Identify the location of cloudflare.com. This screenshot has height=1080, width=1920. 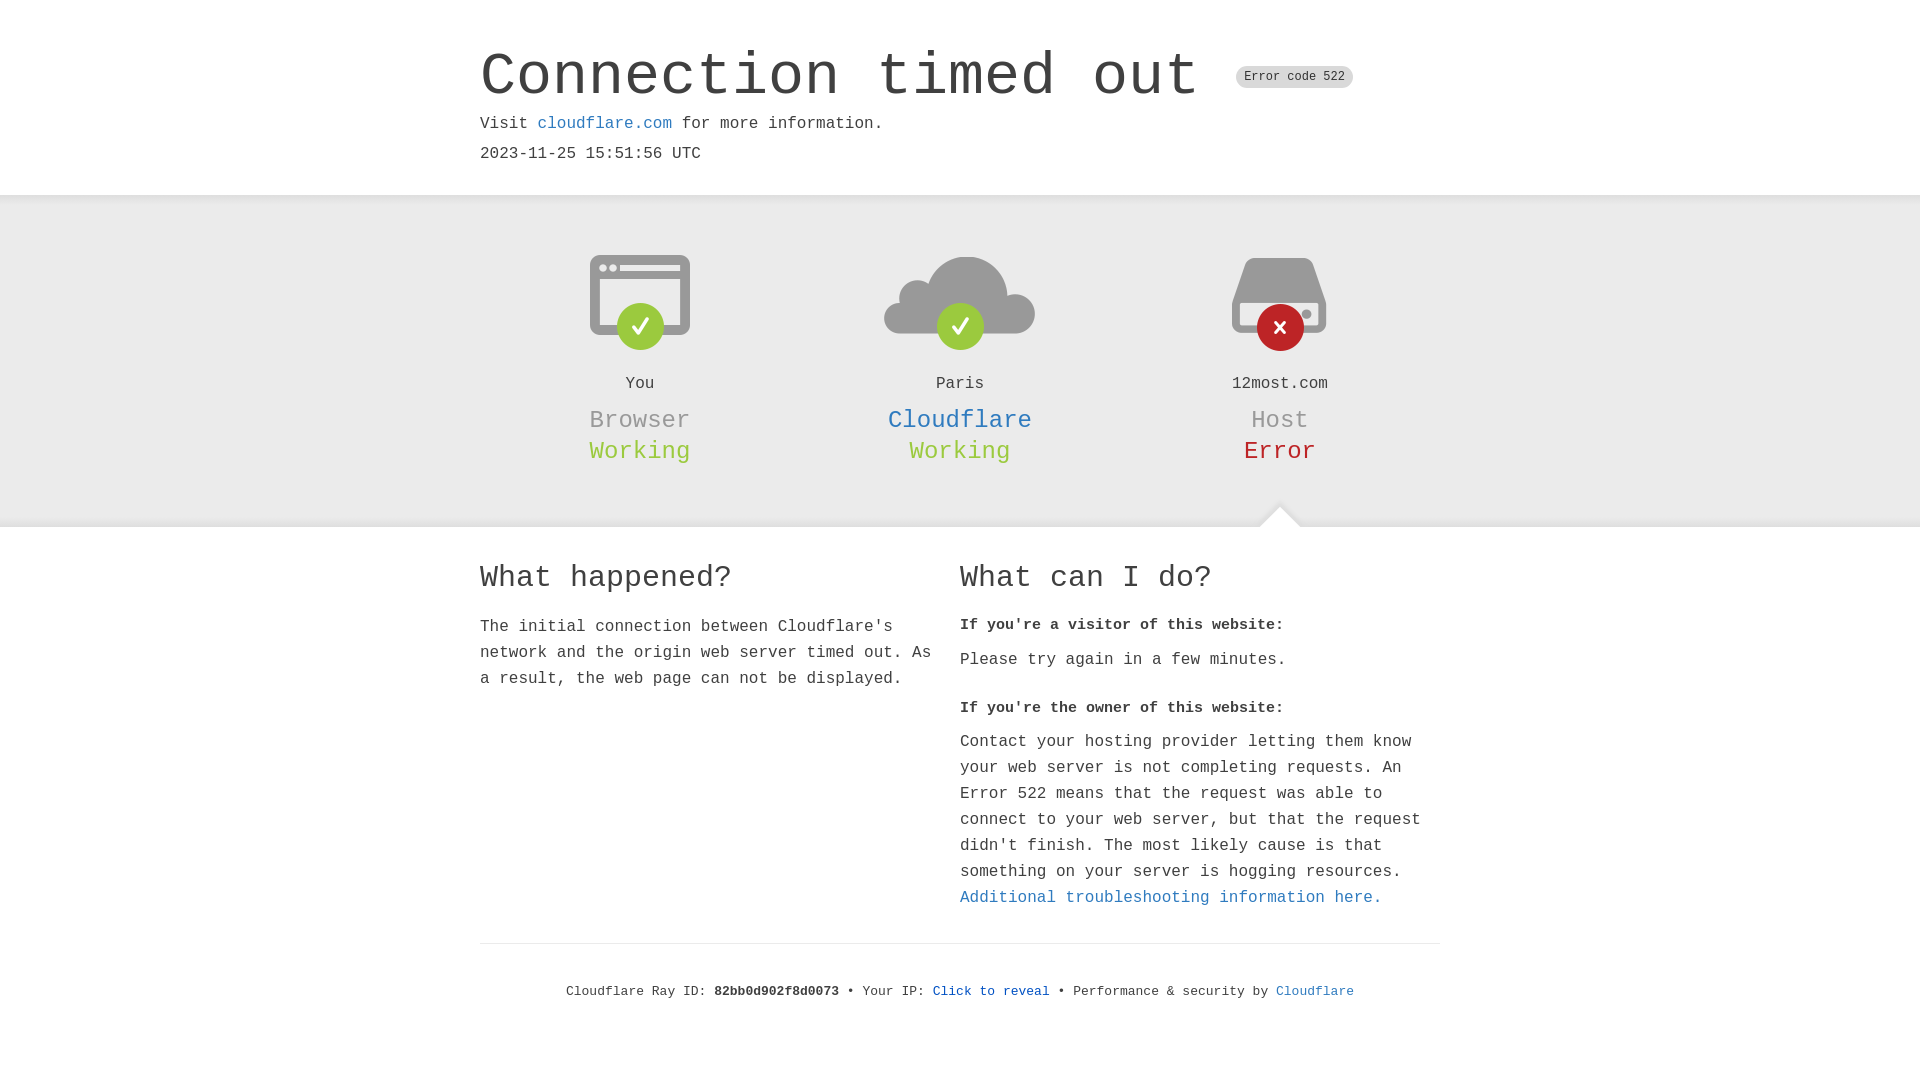
(605, 124).